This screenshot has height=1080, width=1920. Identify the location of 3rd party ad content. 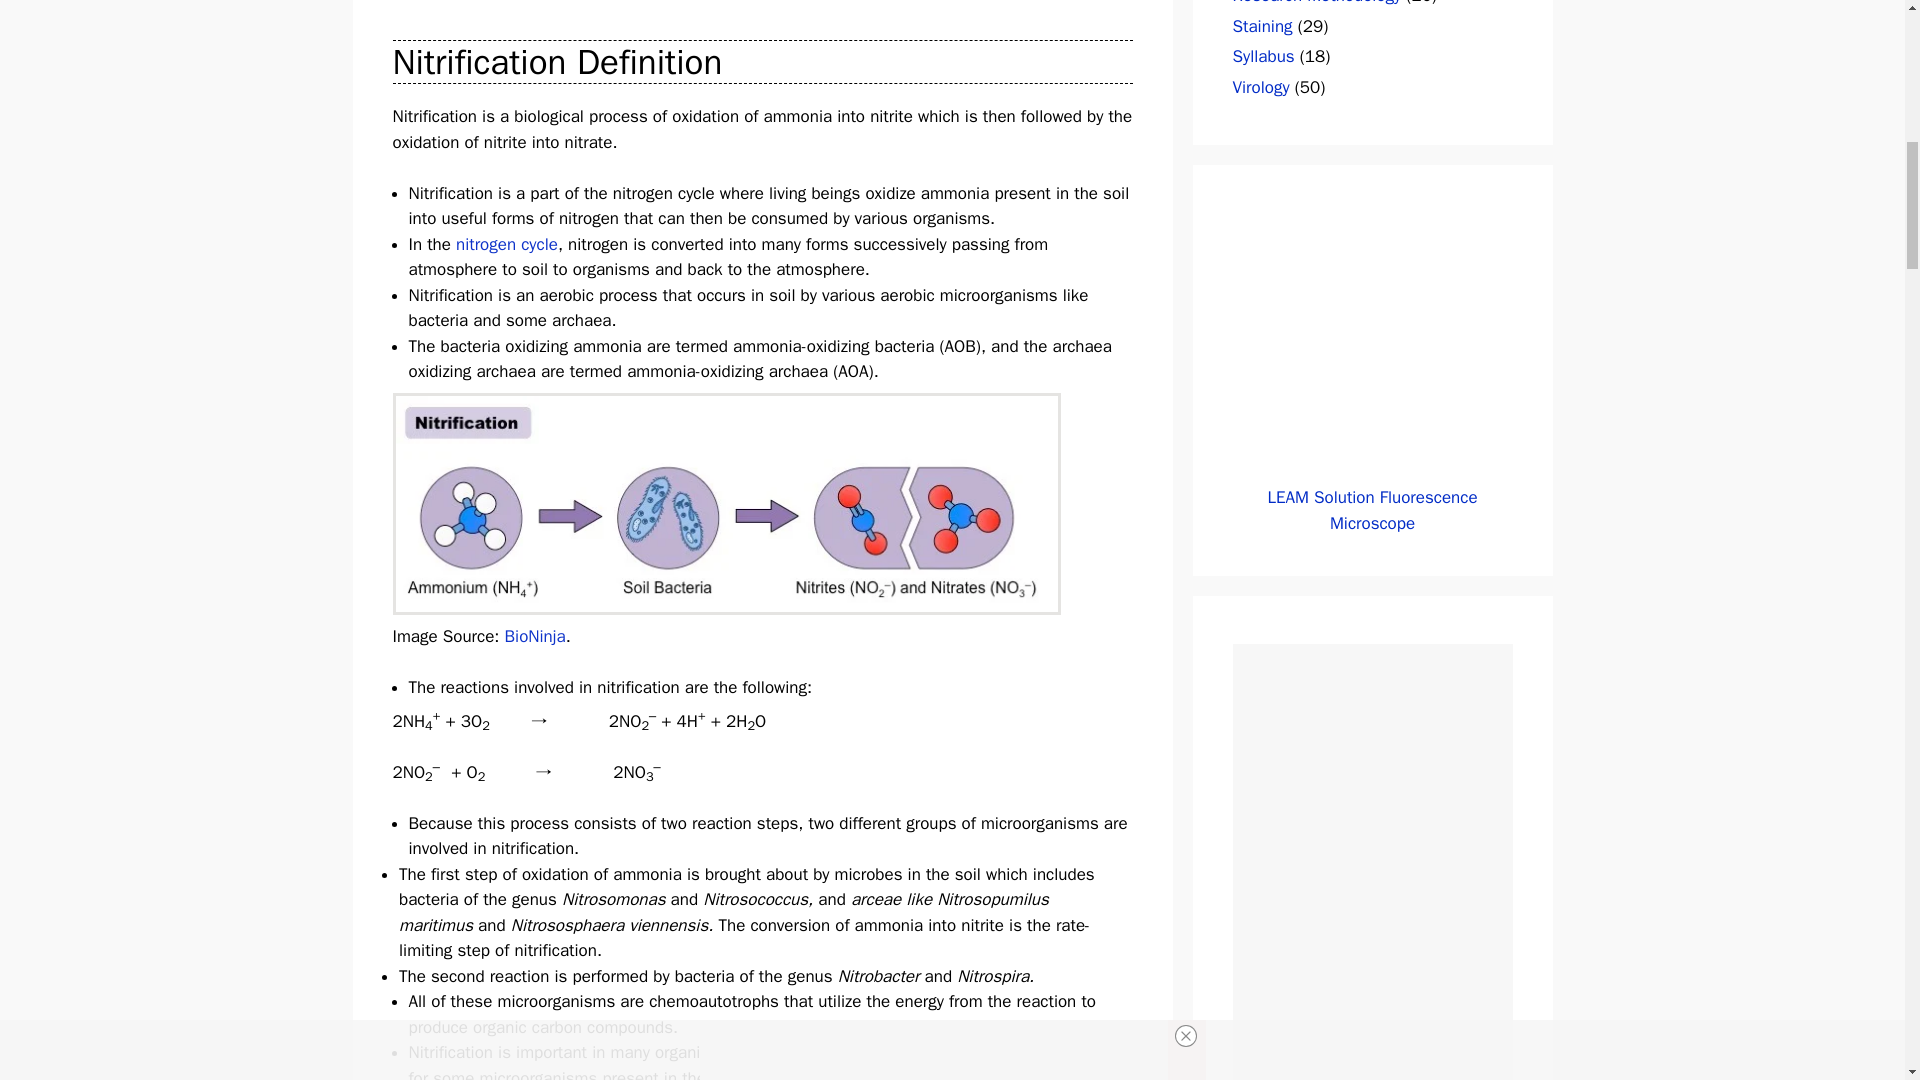
(1372, 935).